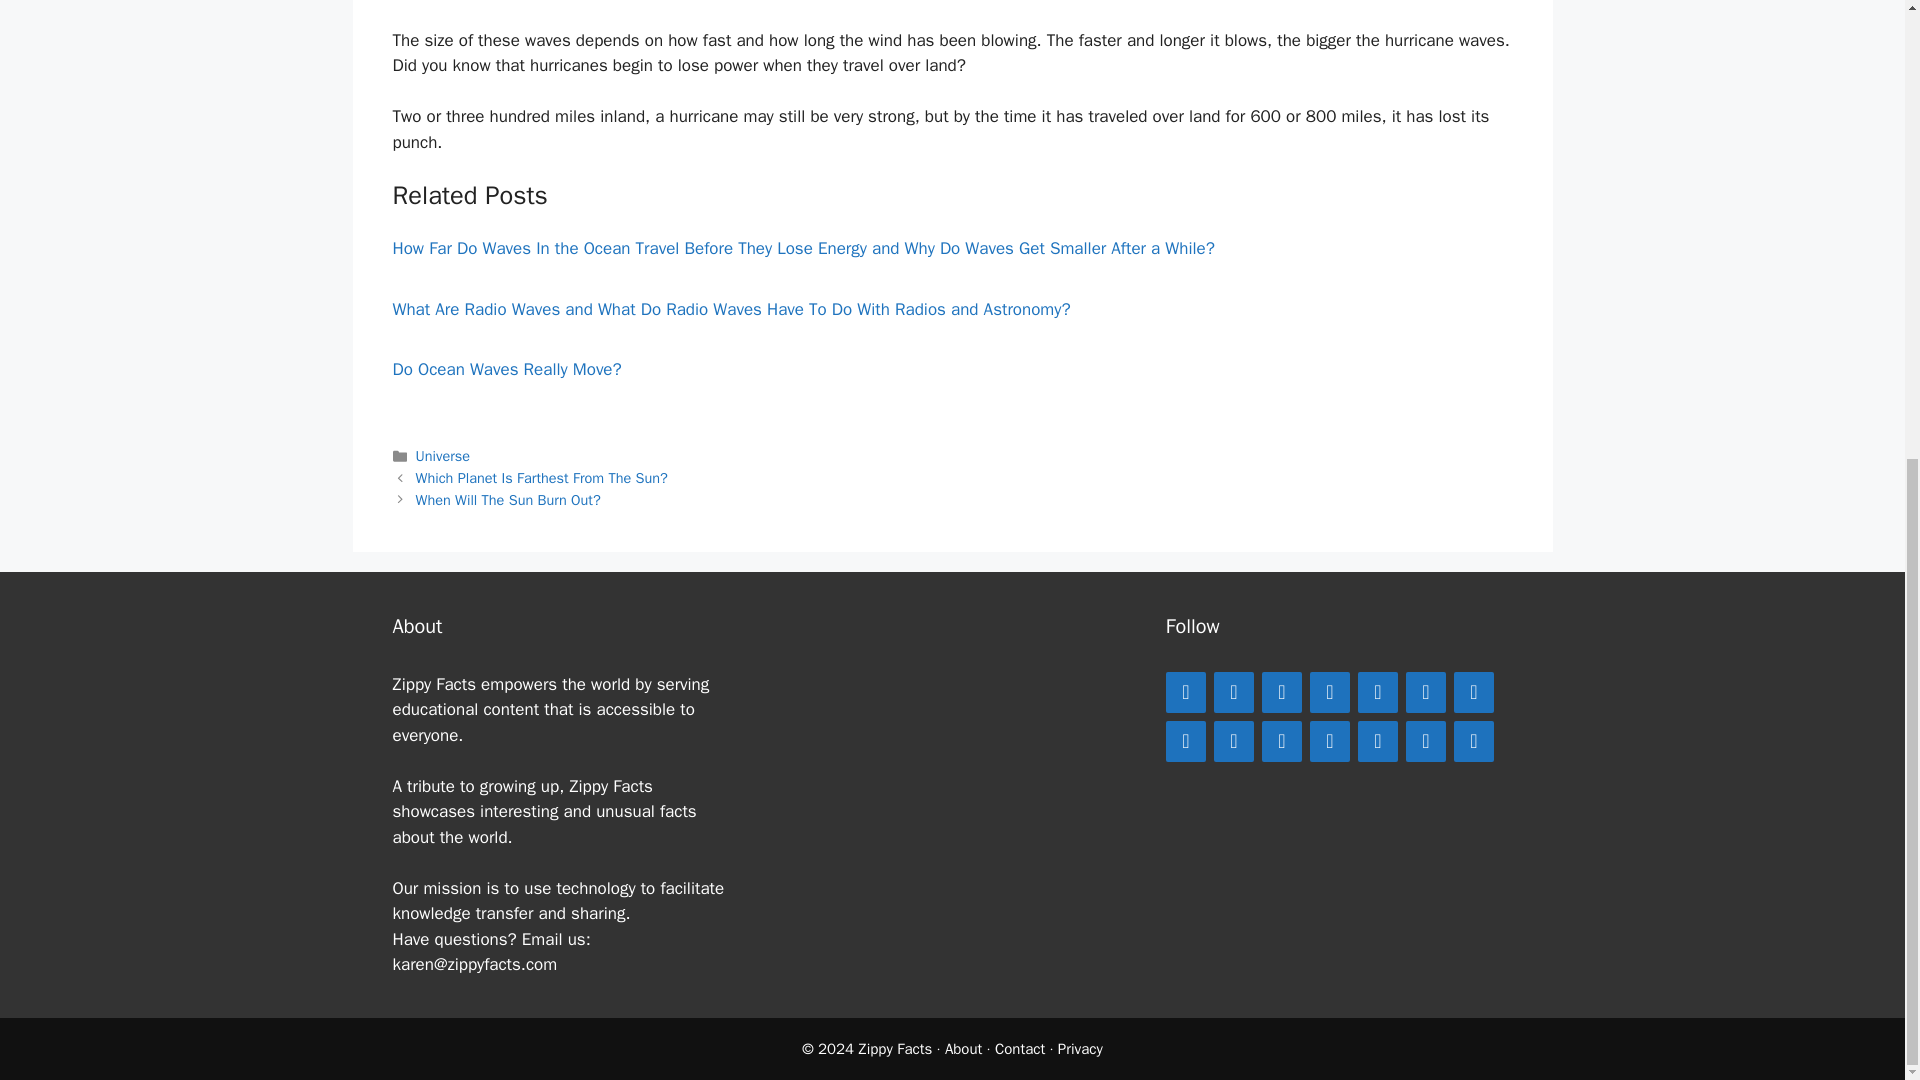 Image resolution: width=1920 pixels, height=1080 pixels. What do you see at coordinates (1377, 740) in the screenshot?
I see `Github` at bounding box center [1377, 740].